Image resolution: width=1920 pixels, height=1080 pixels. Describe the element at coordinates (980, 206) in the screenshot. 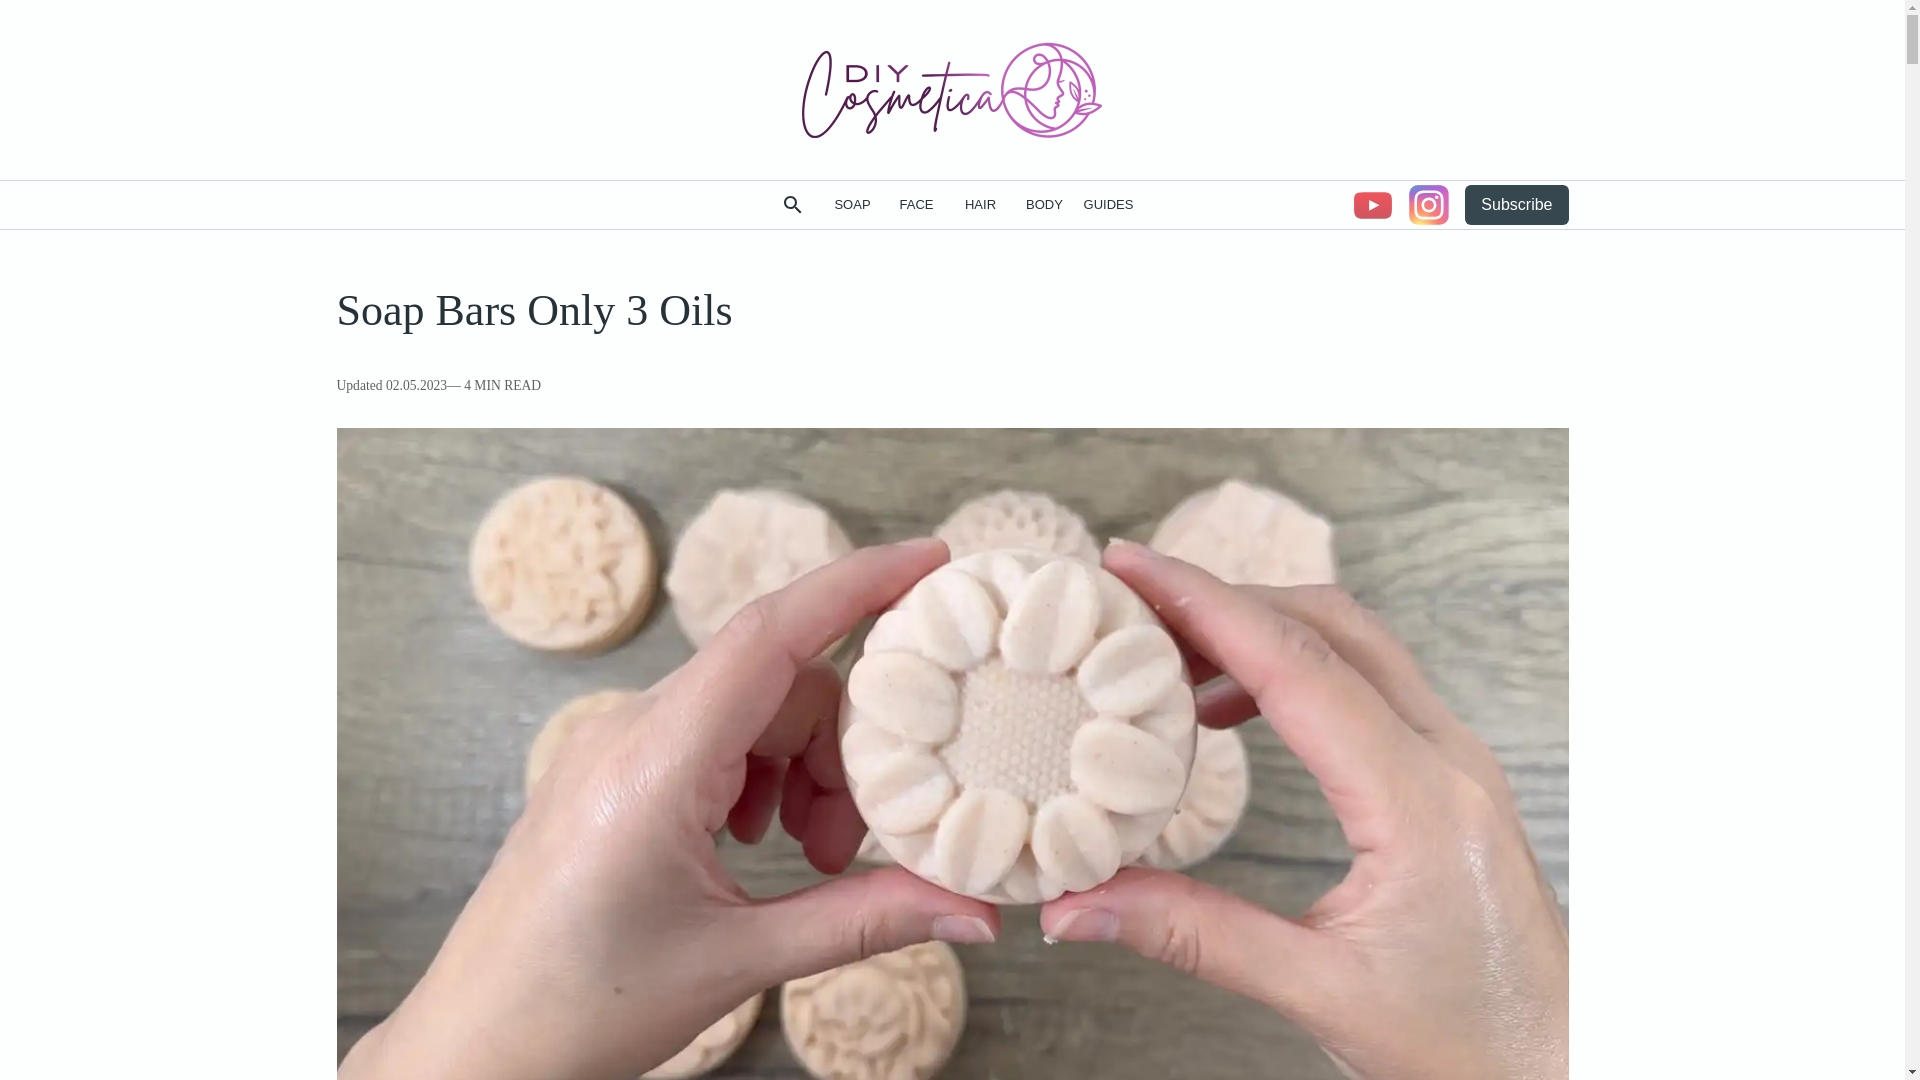

I see `HAIR` at that location.